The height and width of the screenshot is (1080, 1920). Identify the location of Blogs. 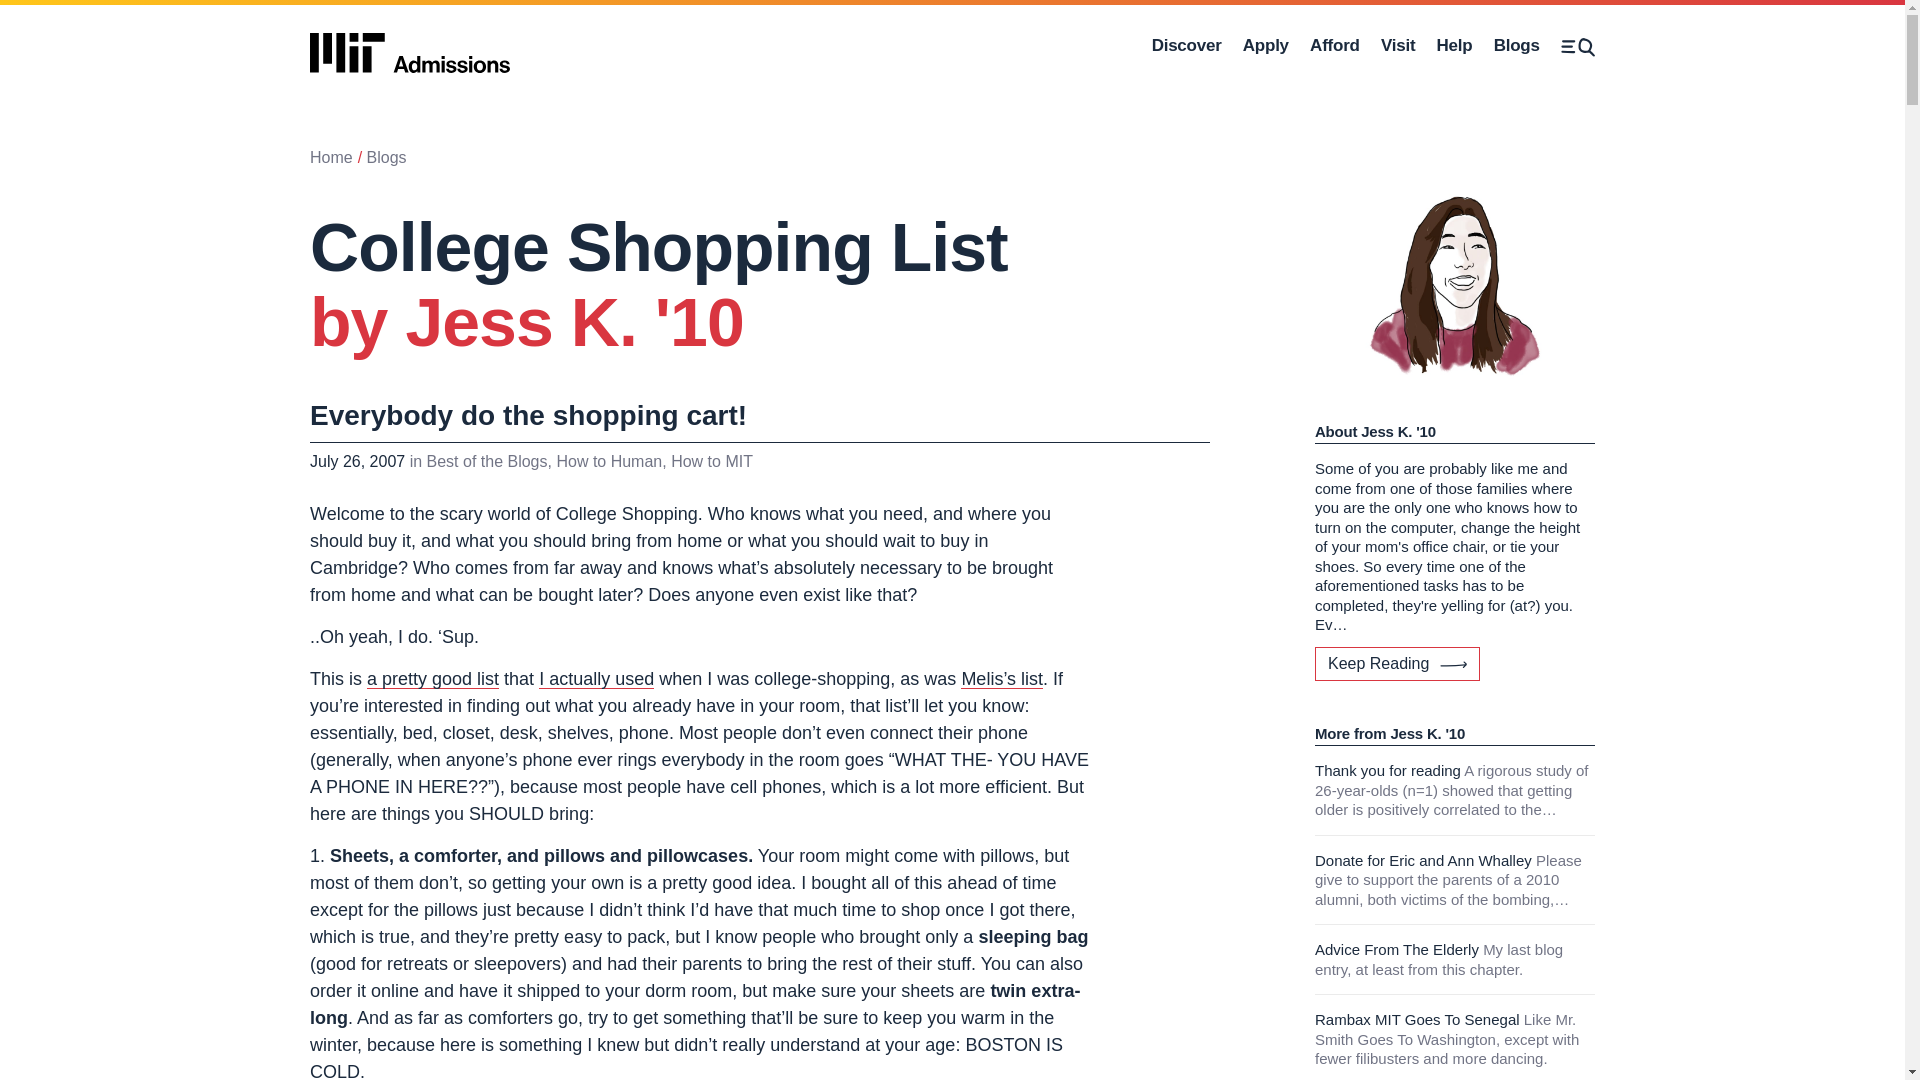
(1453, 664).